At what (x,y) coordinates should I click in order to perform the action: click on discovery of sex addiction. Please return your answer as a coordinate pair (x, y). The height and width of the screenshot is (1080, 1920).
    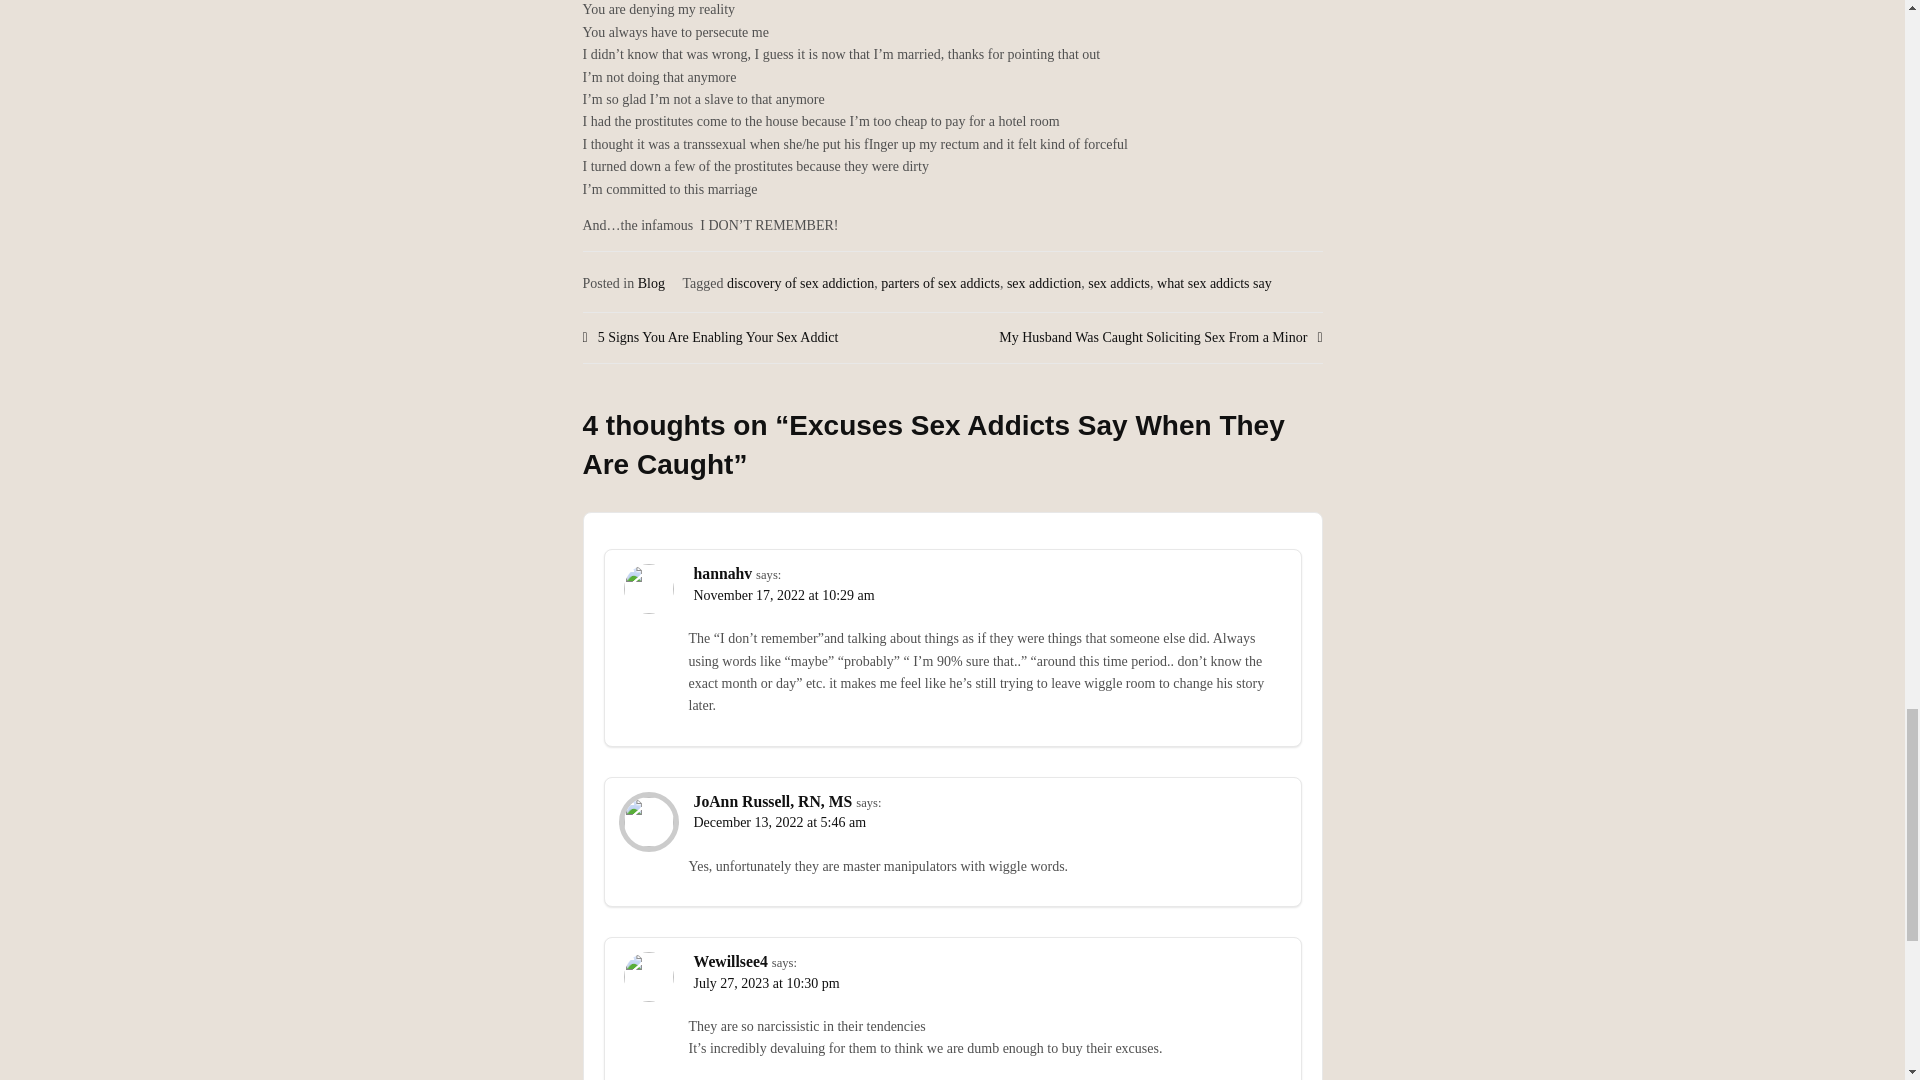
    Looking at the image, I should click on (800, 283).